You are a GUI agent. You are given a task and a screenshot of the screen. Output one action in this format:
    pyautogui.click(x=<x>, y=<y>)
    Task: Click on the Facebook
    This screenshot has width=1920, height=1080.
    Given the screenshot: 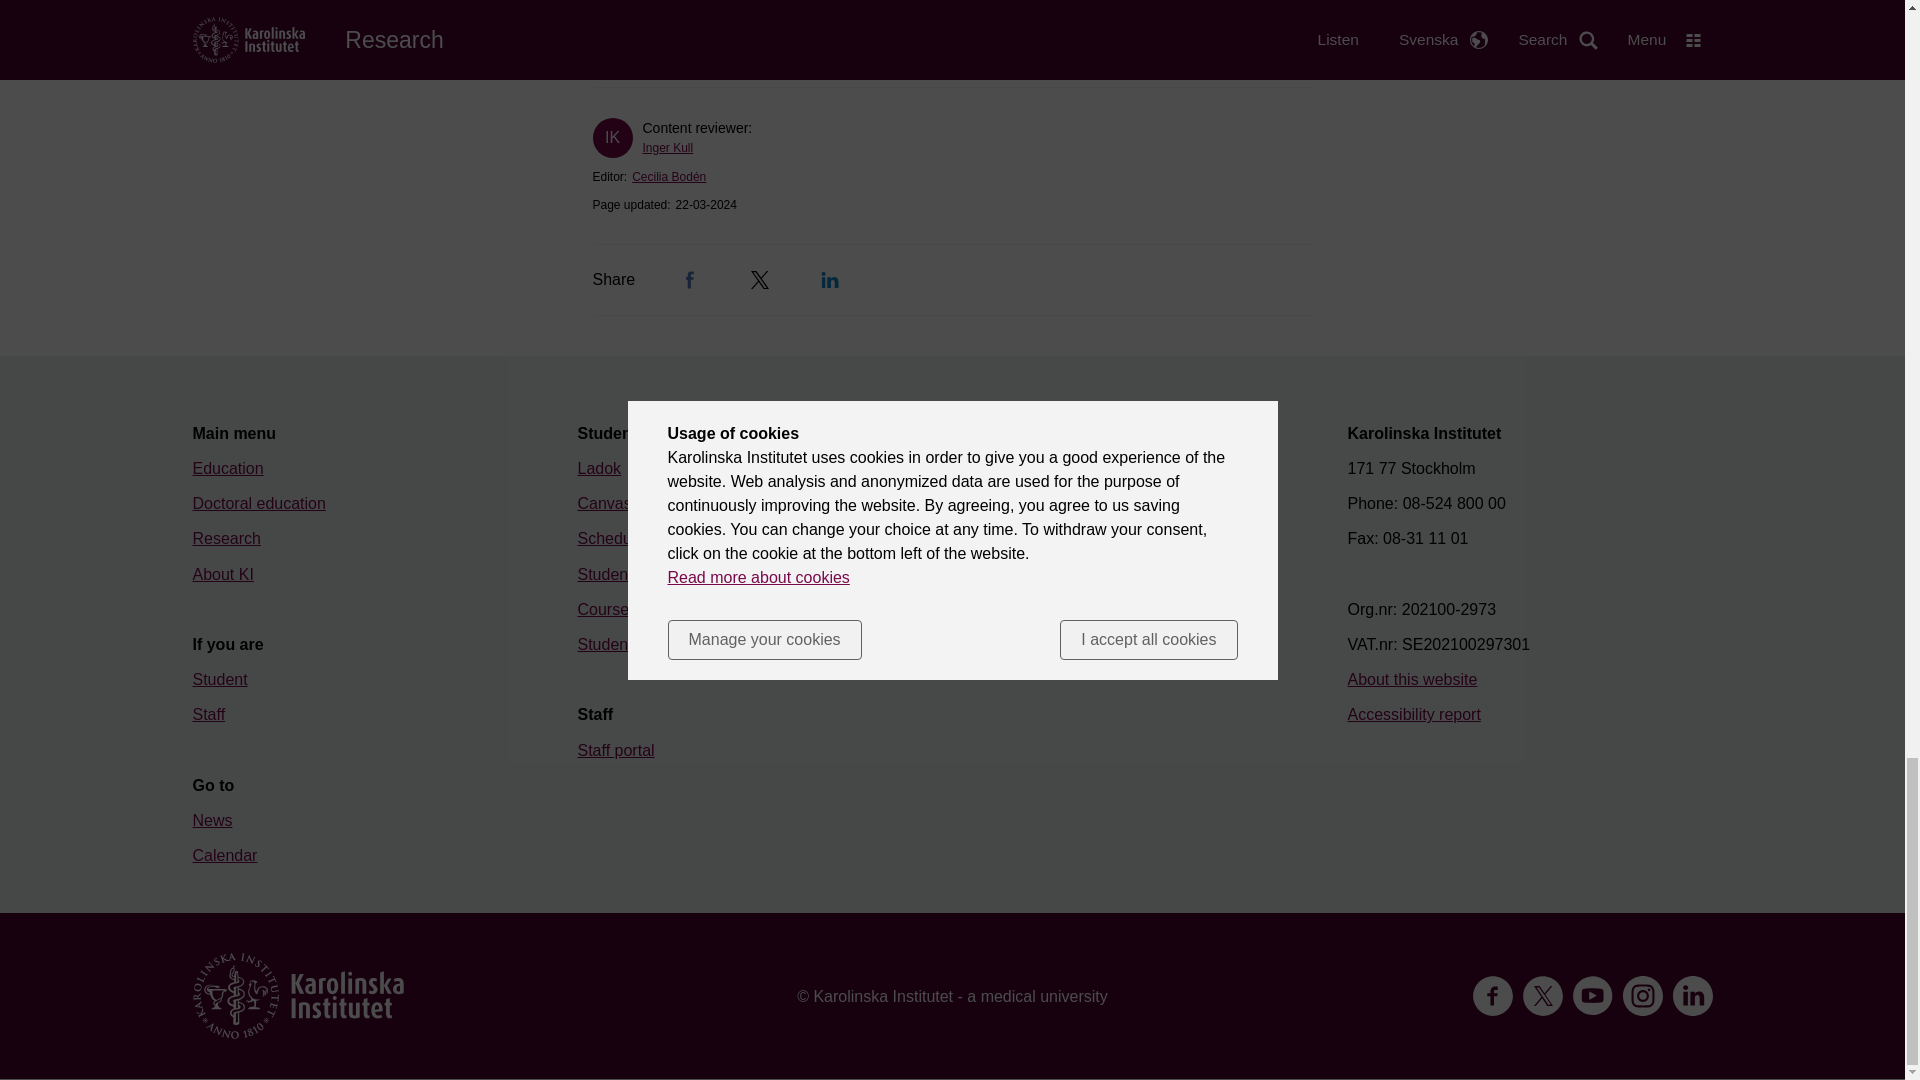 What is the action you would take?
    pyautogui.click(x=690, y=280)
    